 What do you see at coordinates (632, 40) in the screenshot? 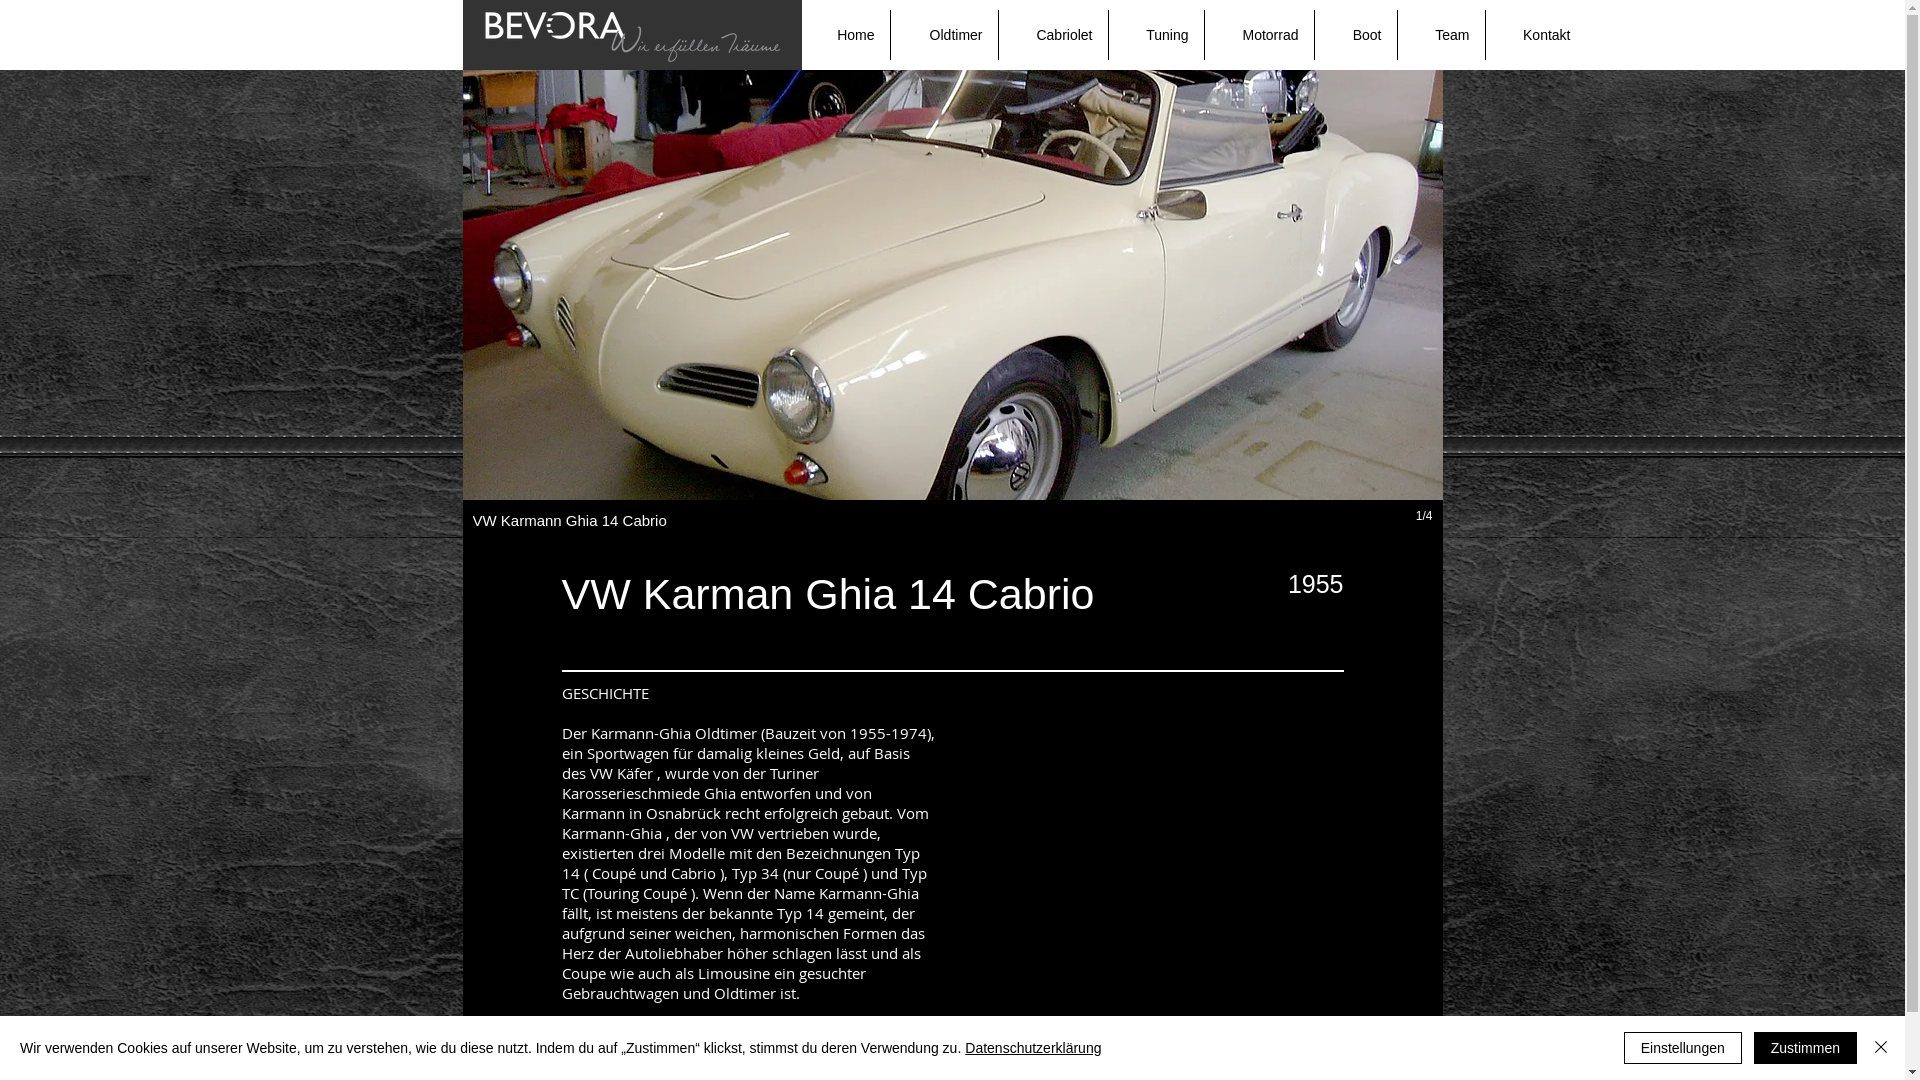
I see `logo03.png` at bounding box center [632, 40].